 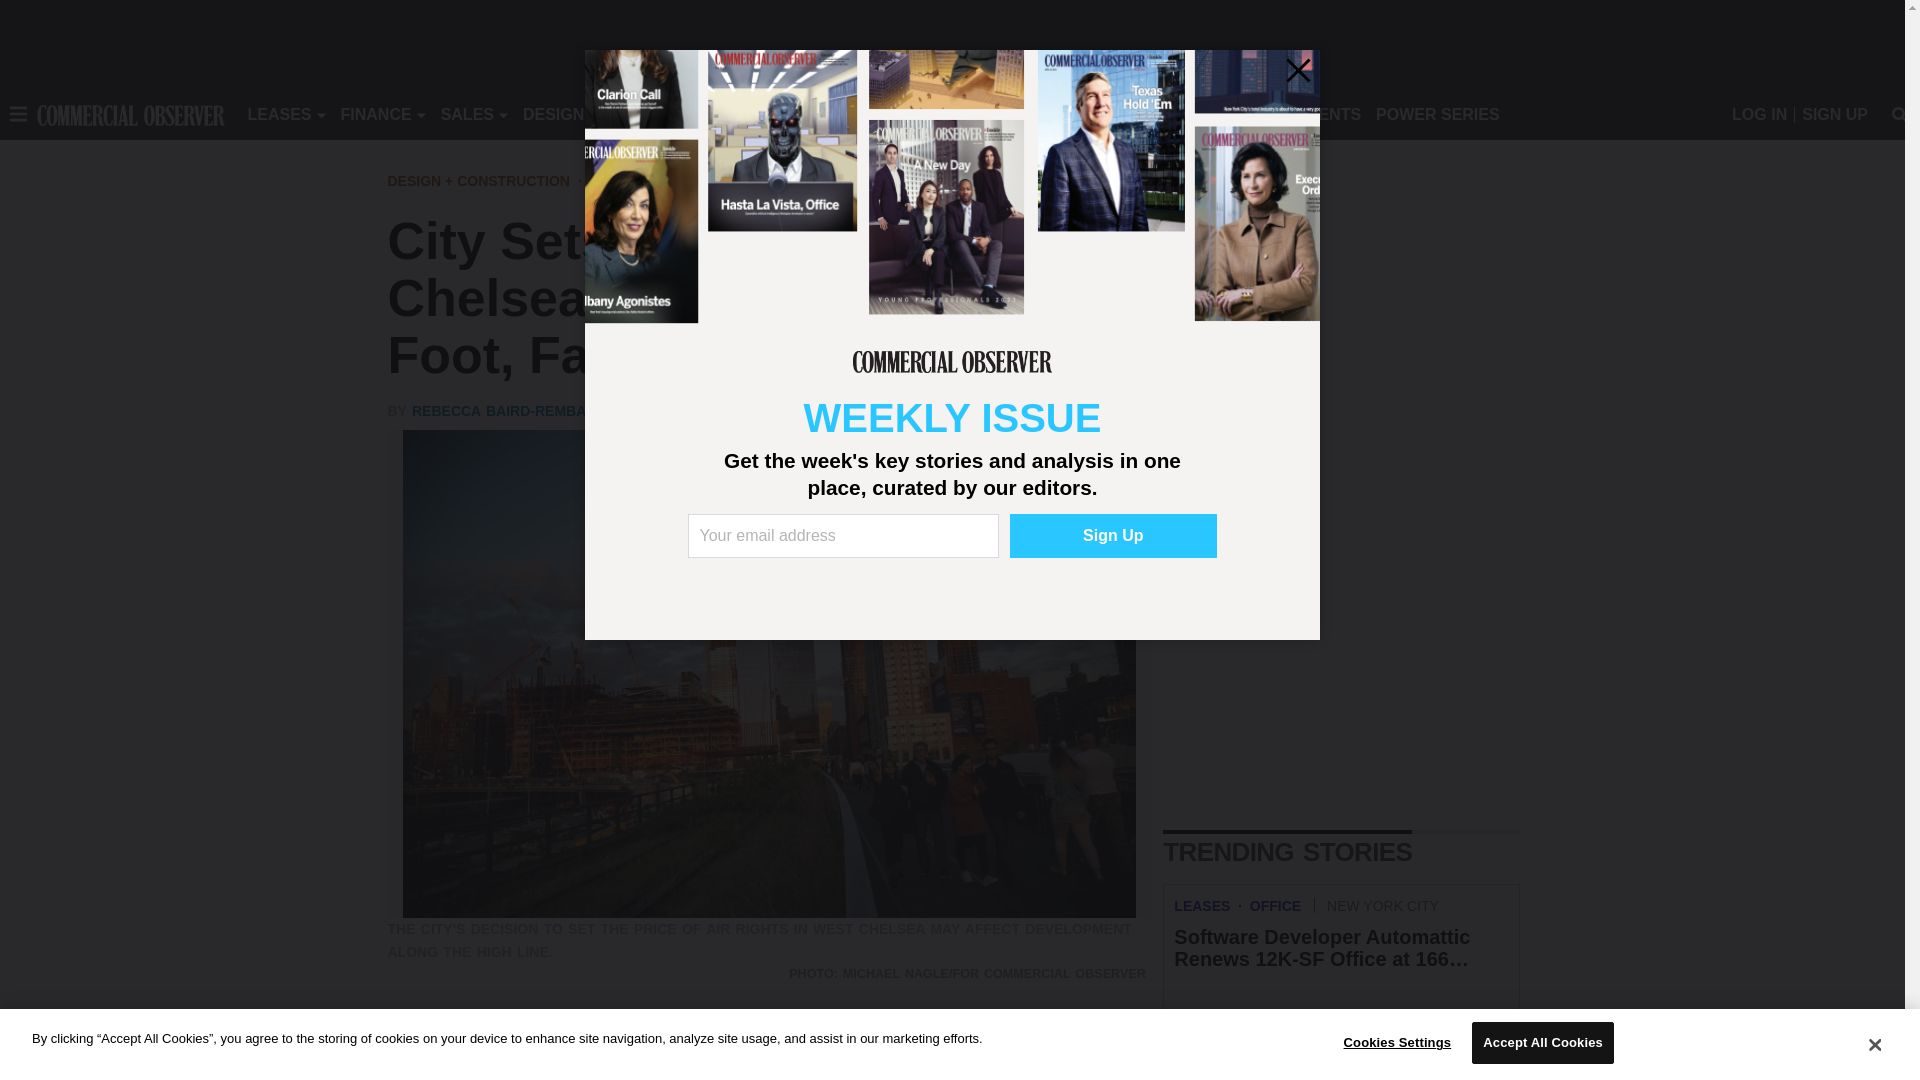 What do you see at coordinates (816, 114) in the screenshot?
I see `TECHNOLOGY` at bounding box center [816, 114].